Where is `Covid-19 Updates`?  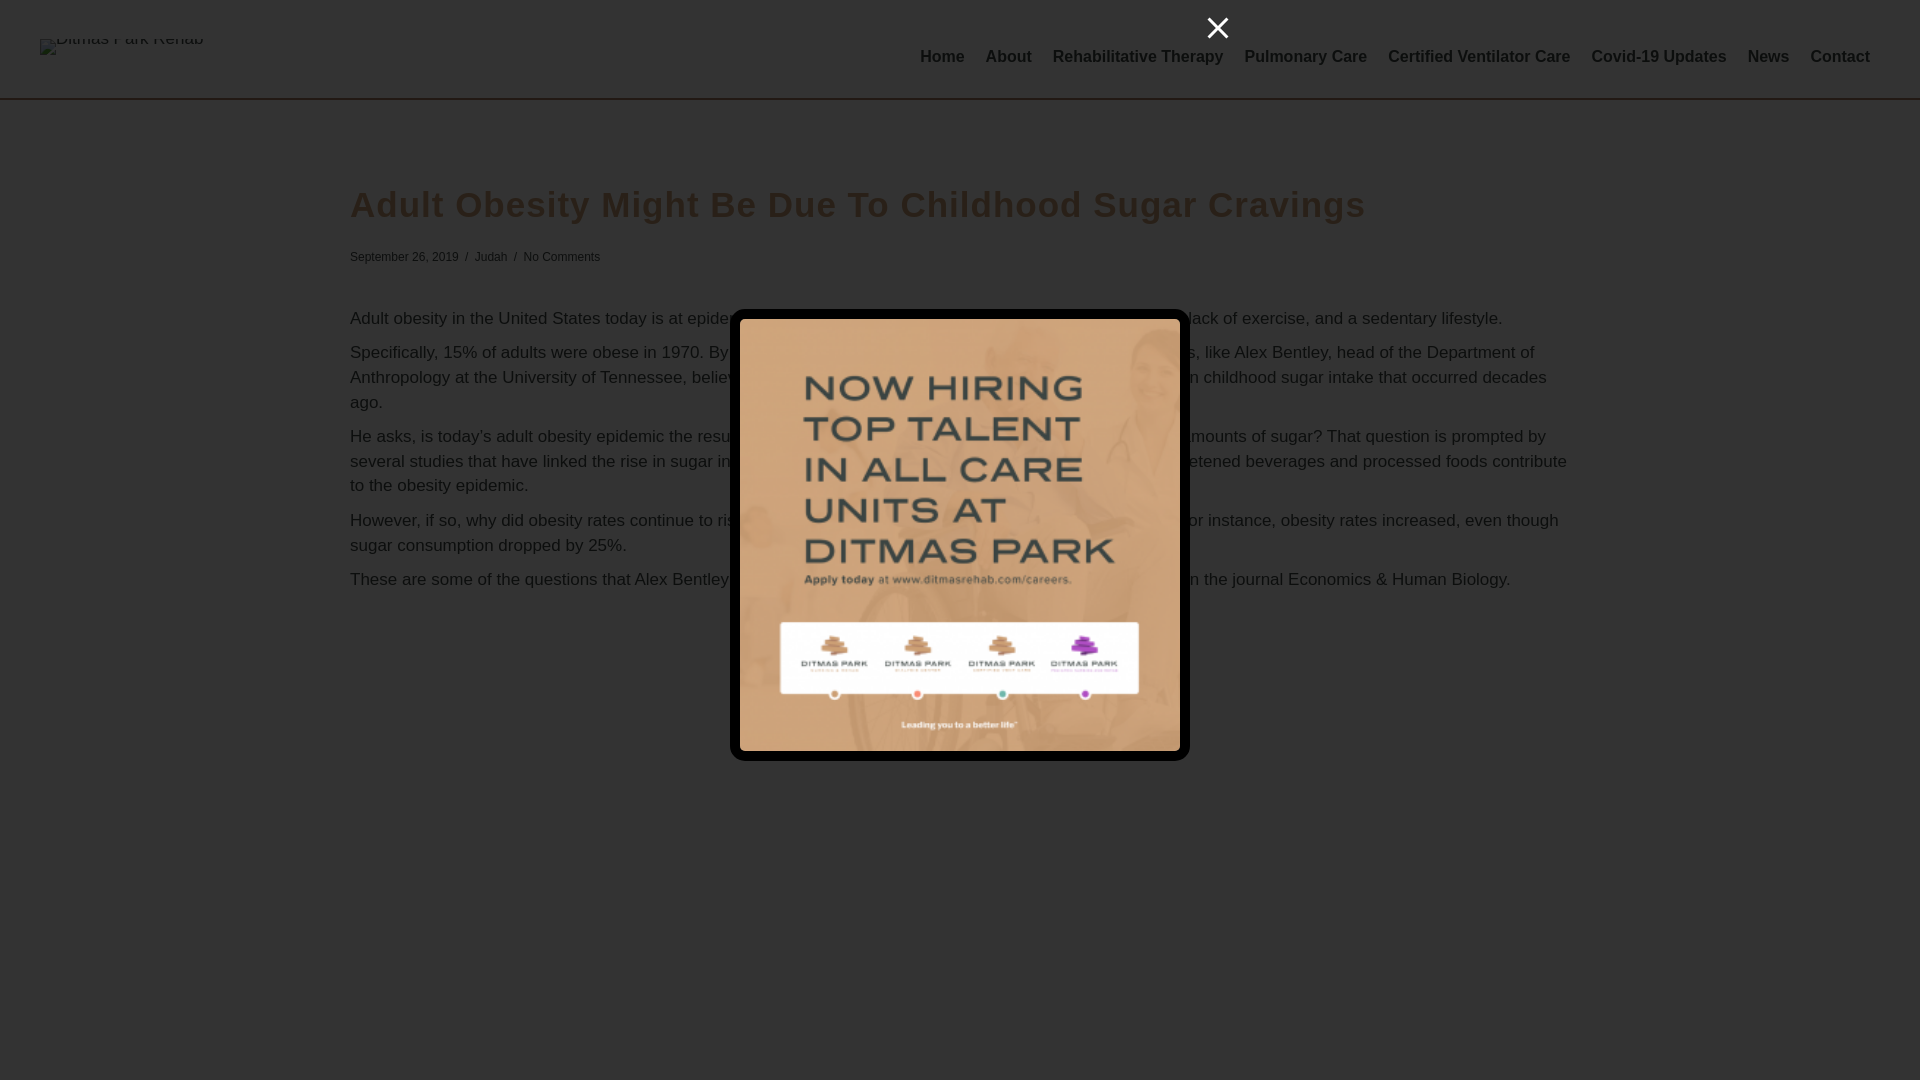
Covid-19 Updates is located at coordinates (1660, 56).